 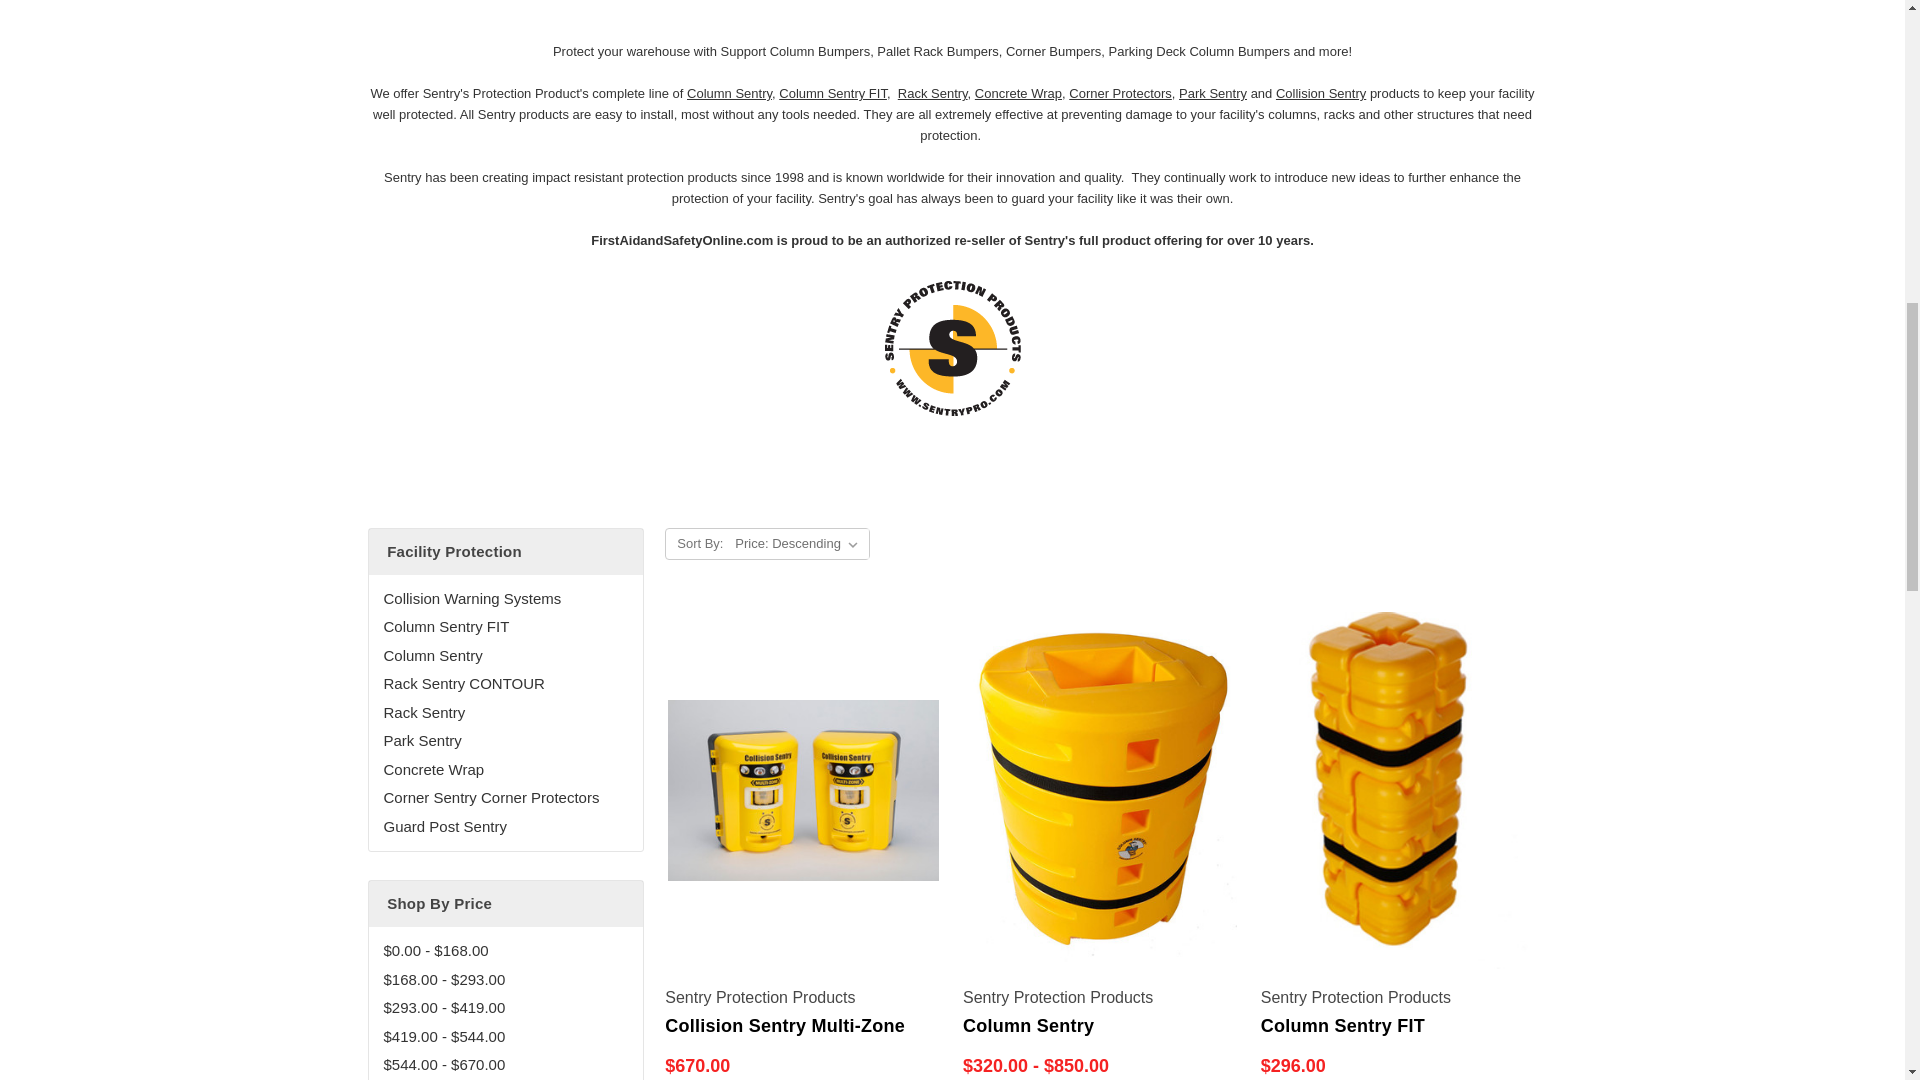 I want to click on Corner Sentry Corner Protectors, so click(x=506, y=798).